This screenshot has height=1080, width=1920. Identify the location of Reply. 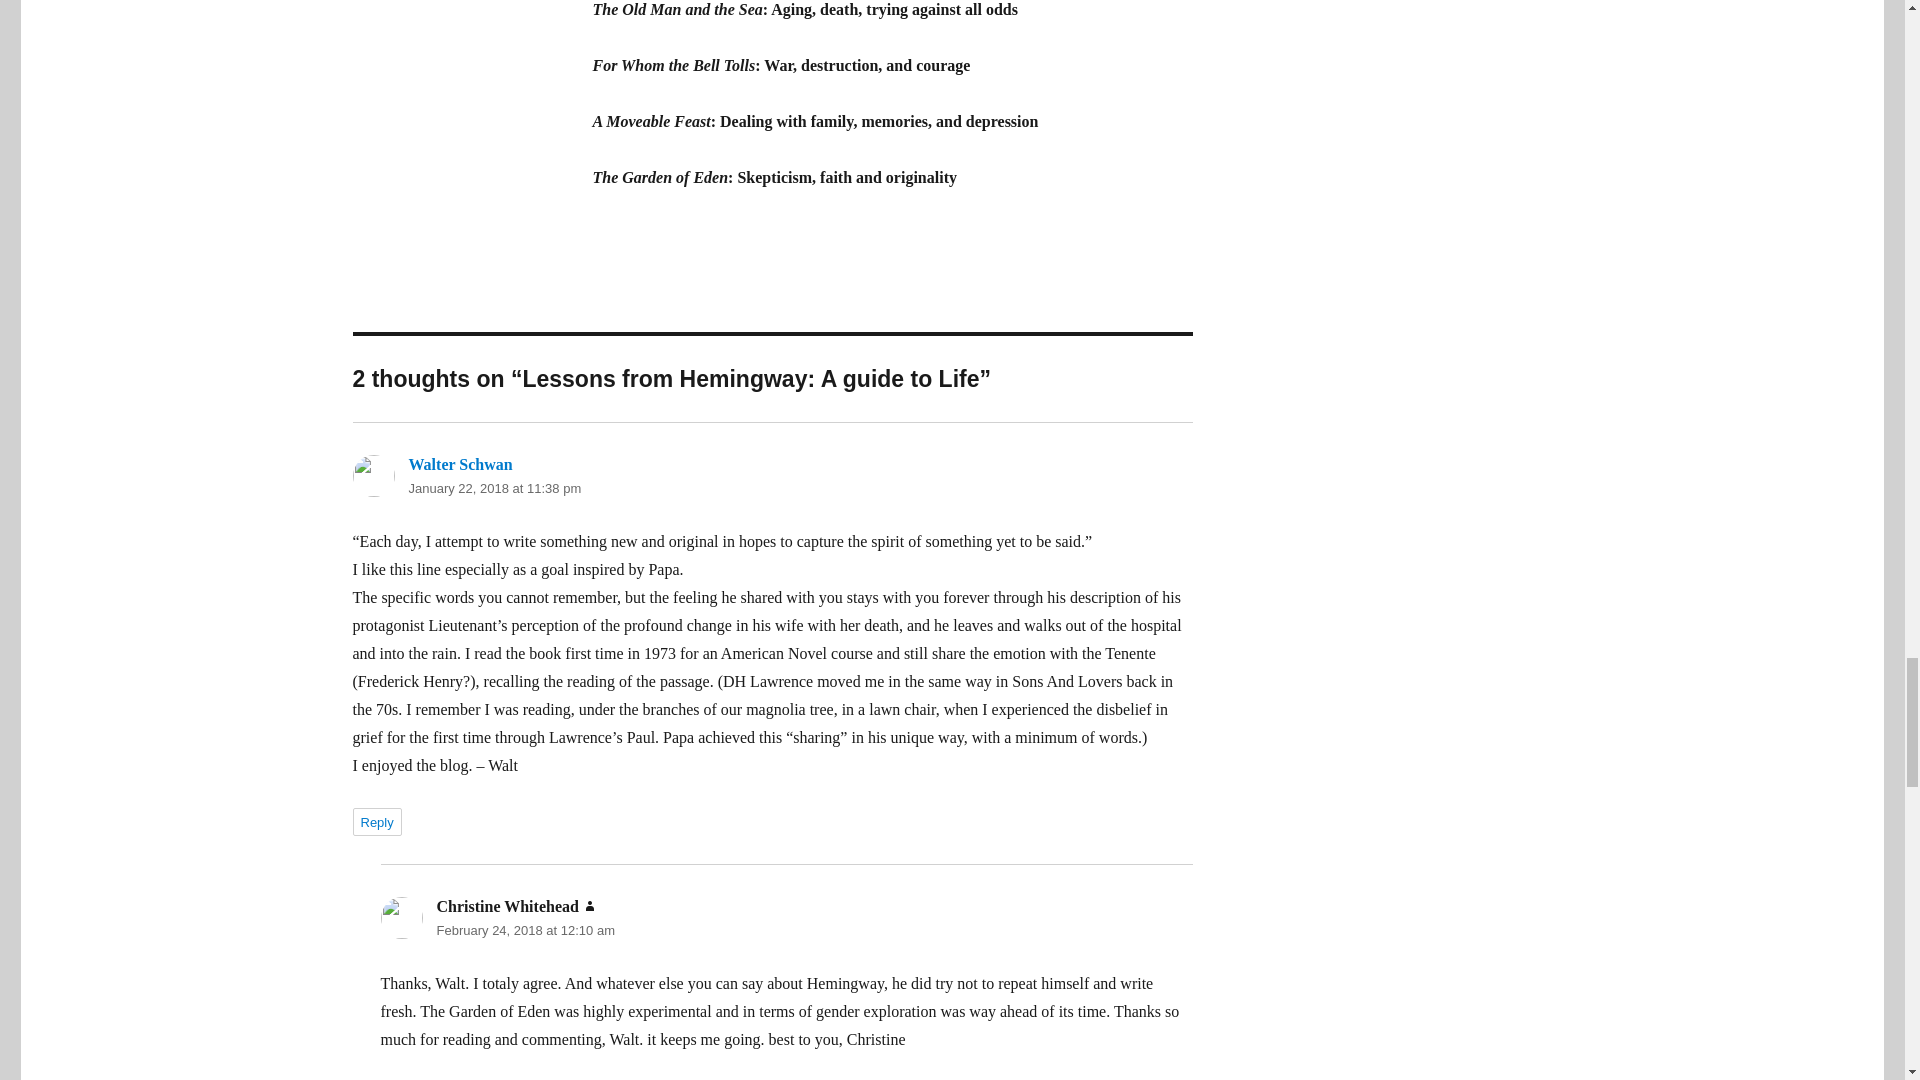
(376, 821).